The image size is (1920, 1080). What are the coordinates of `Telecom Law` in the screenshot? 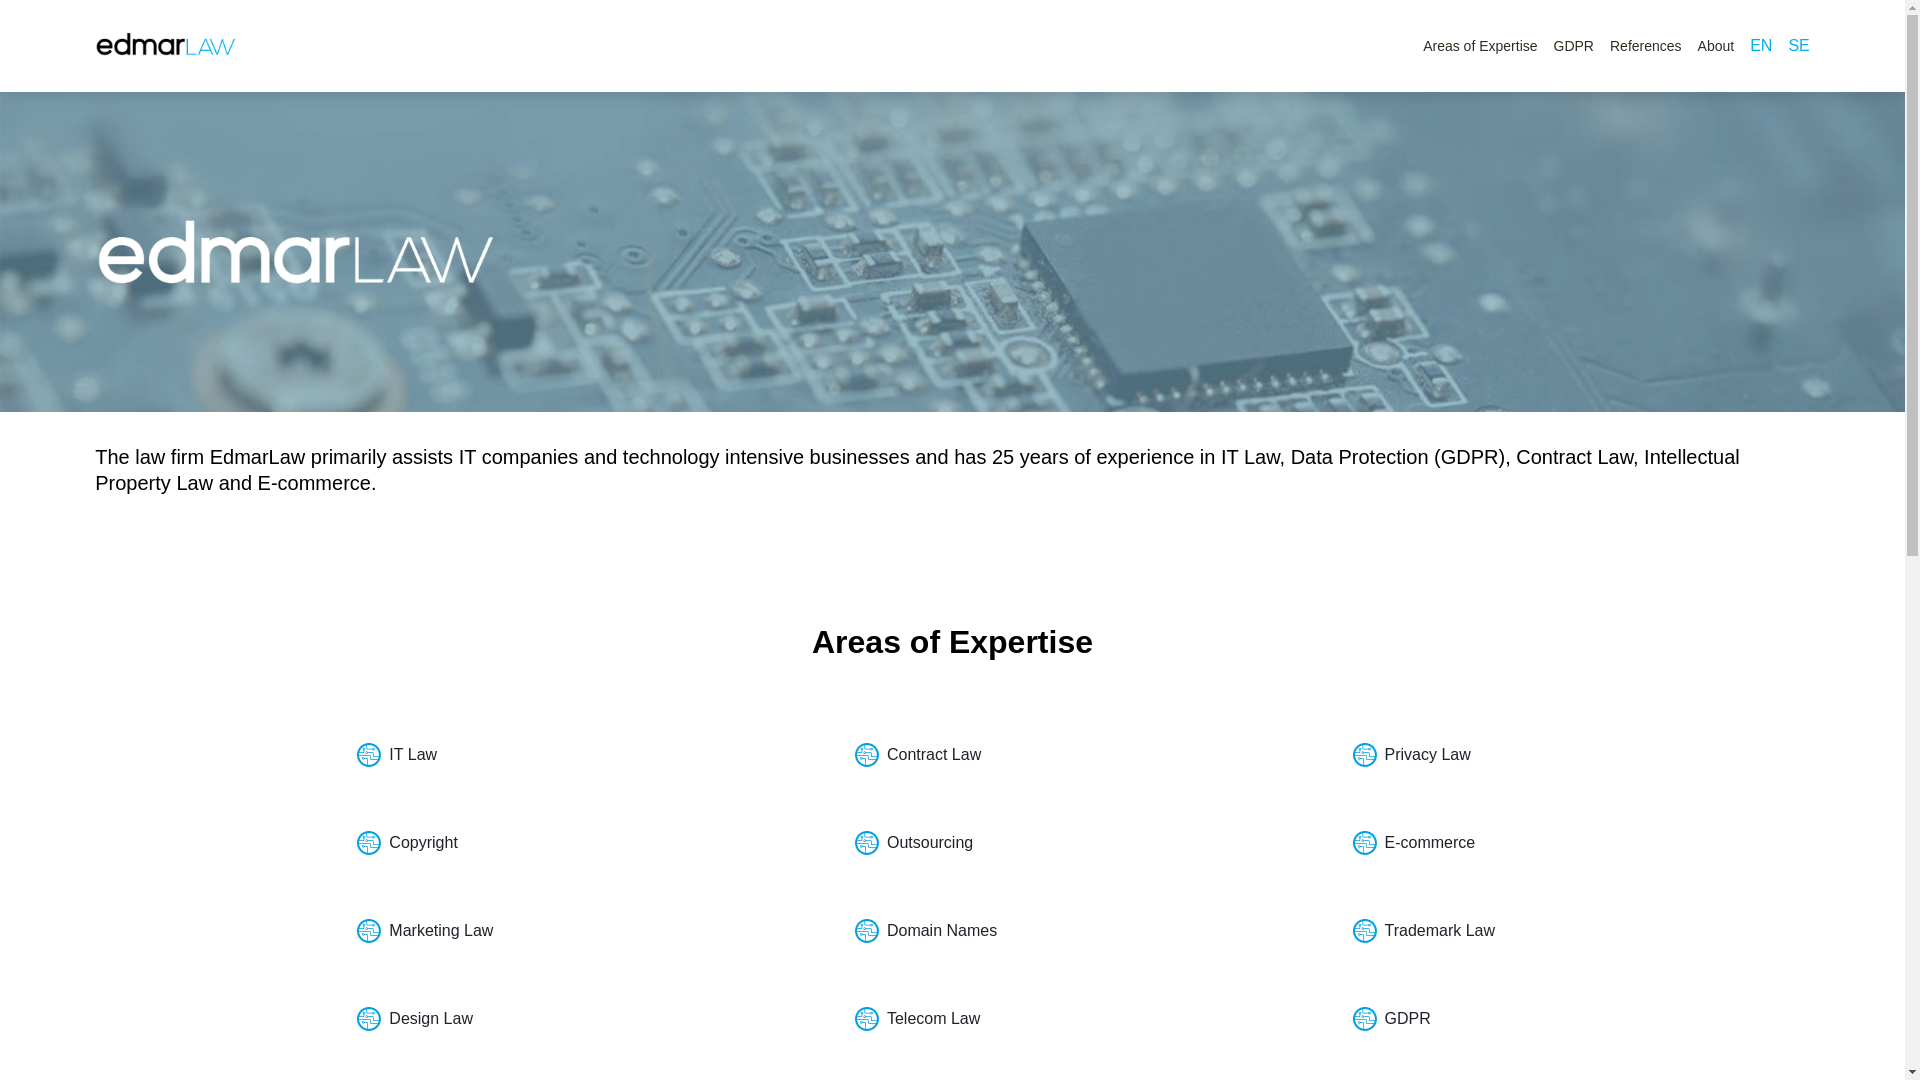 It's located at (952, 1018).